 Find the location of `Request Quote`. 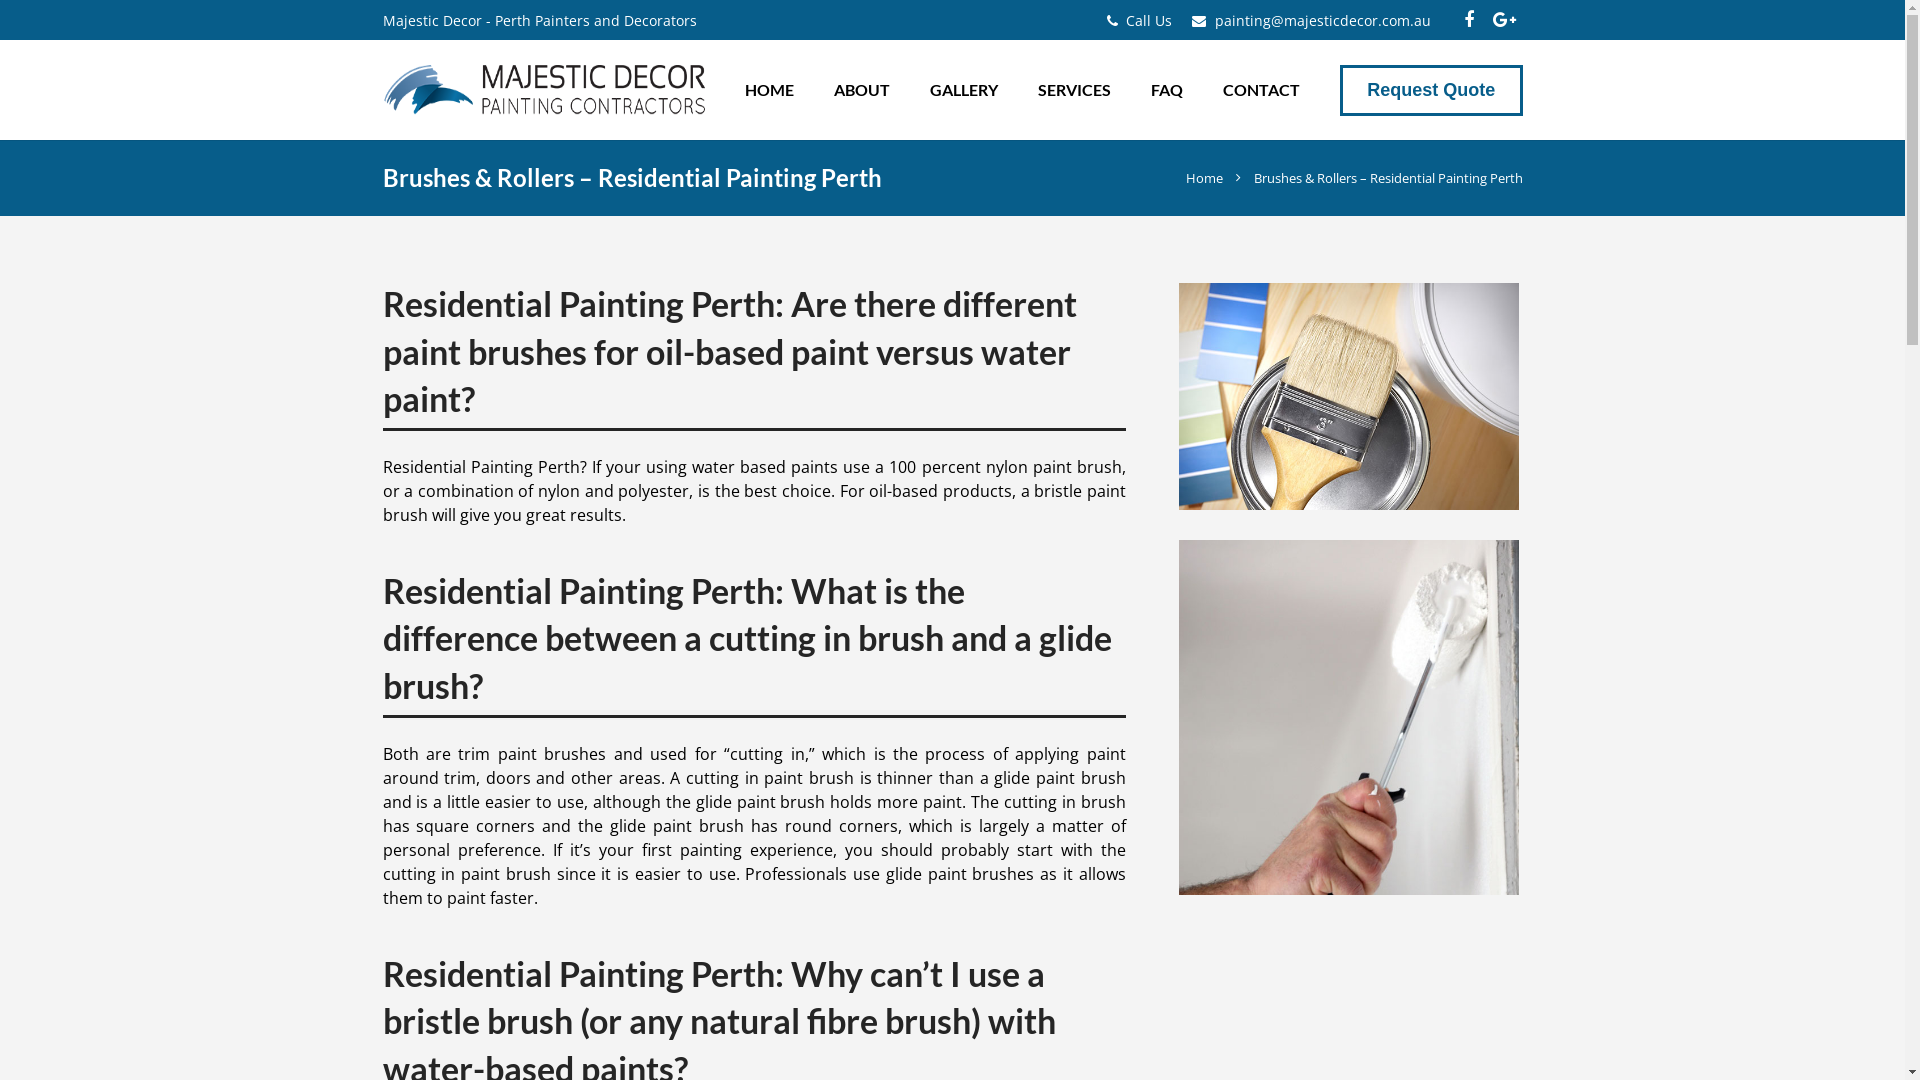

Request Quote is located at coordinates (1432, 90).